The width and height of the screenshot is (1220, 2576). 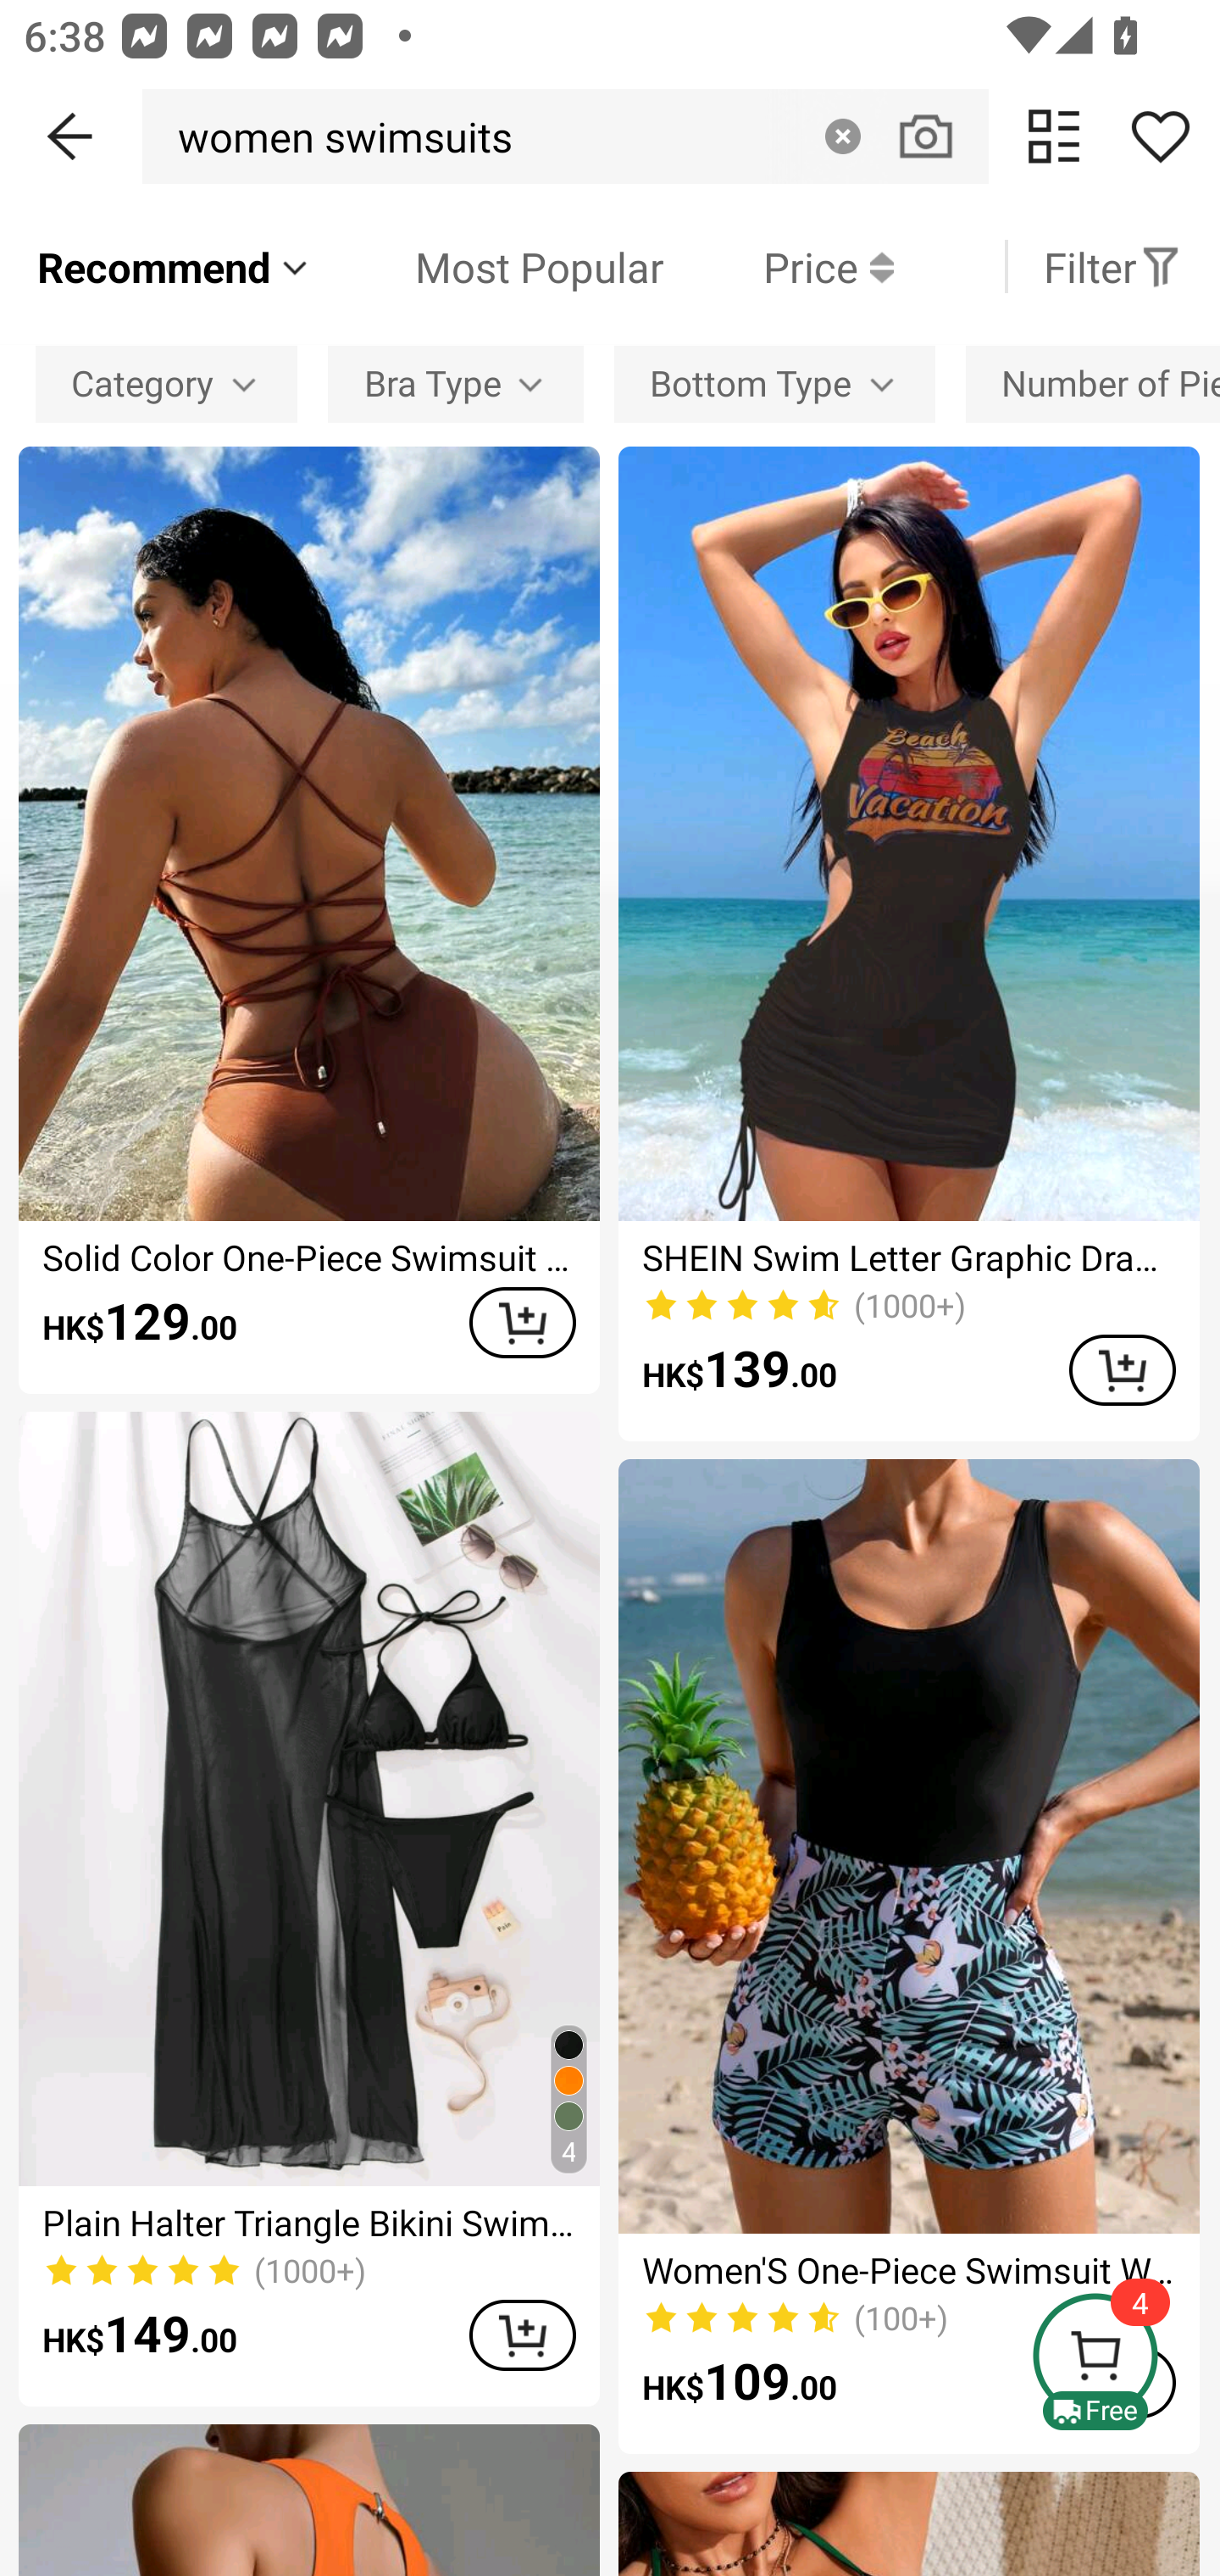 I want to click on women swimsuits, so click(x=336, y=136).